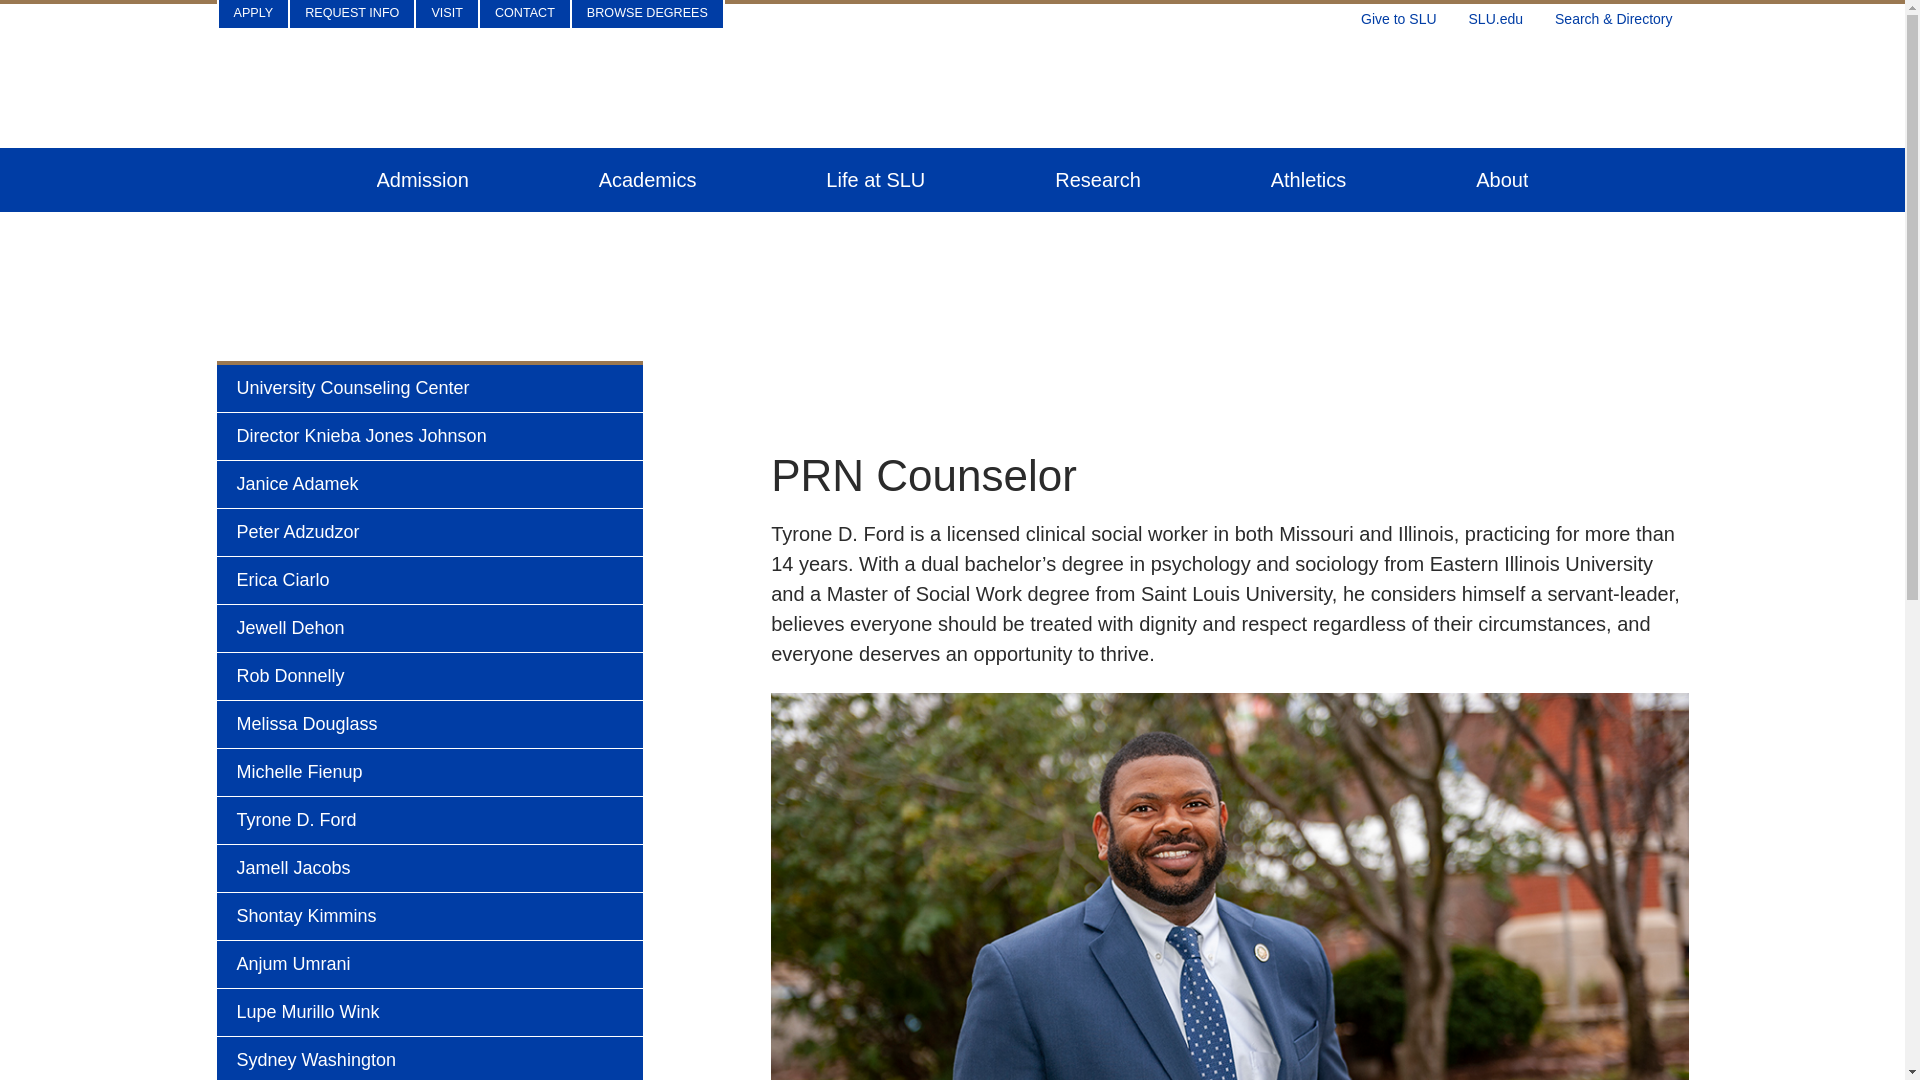  Describe the element at coordinates (1502, 180) in the screenshot. I see `About` at that location.